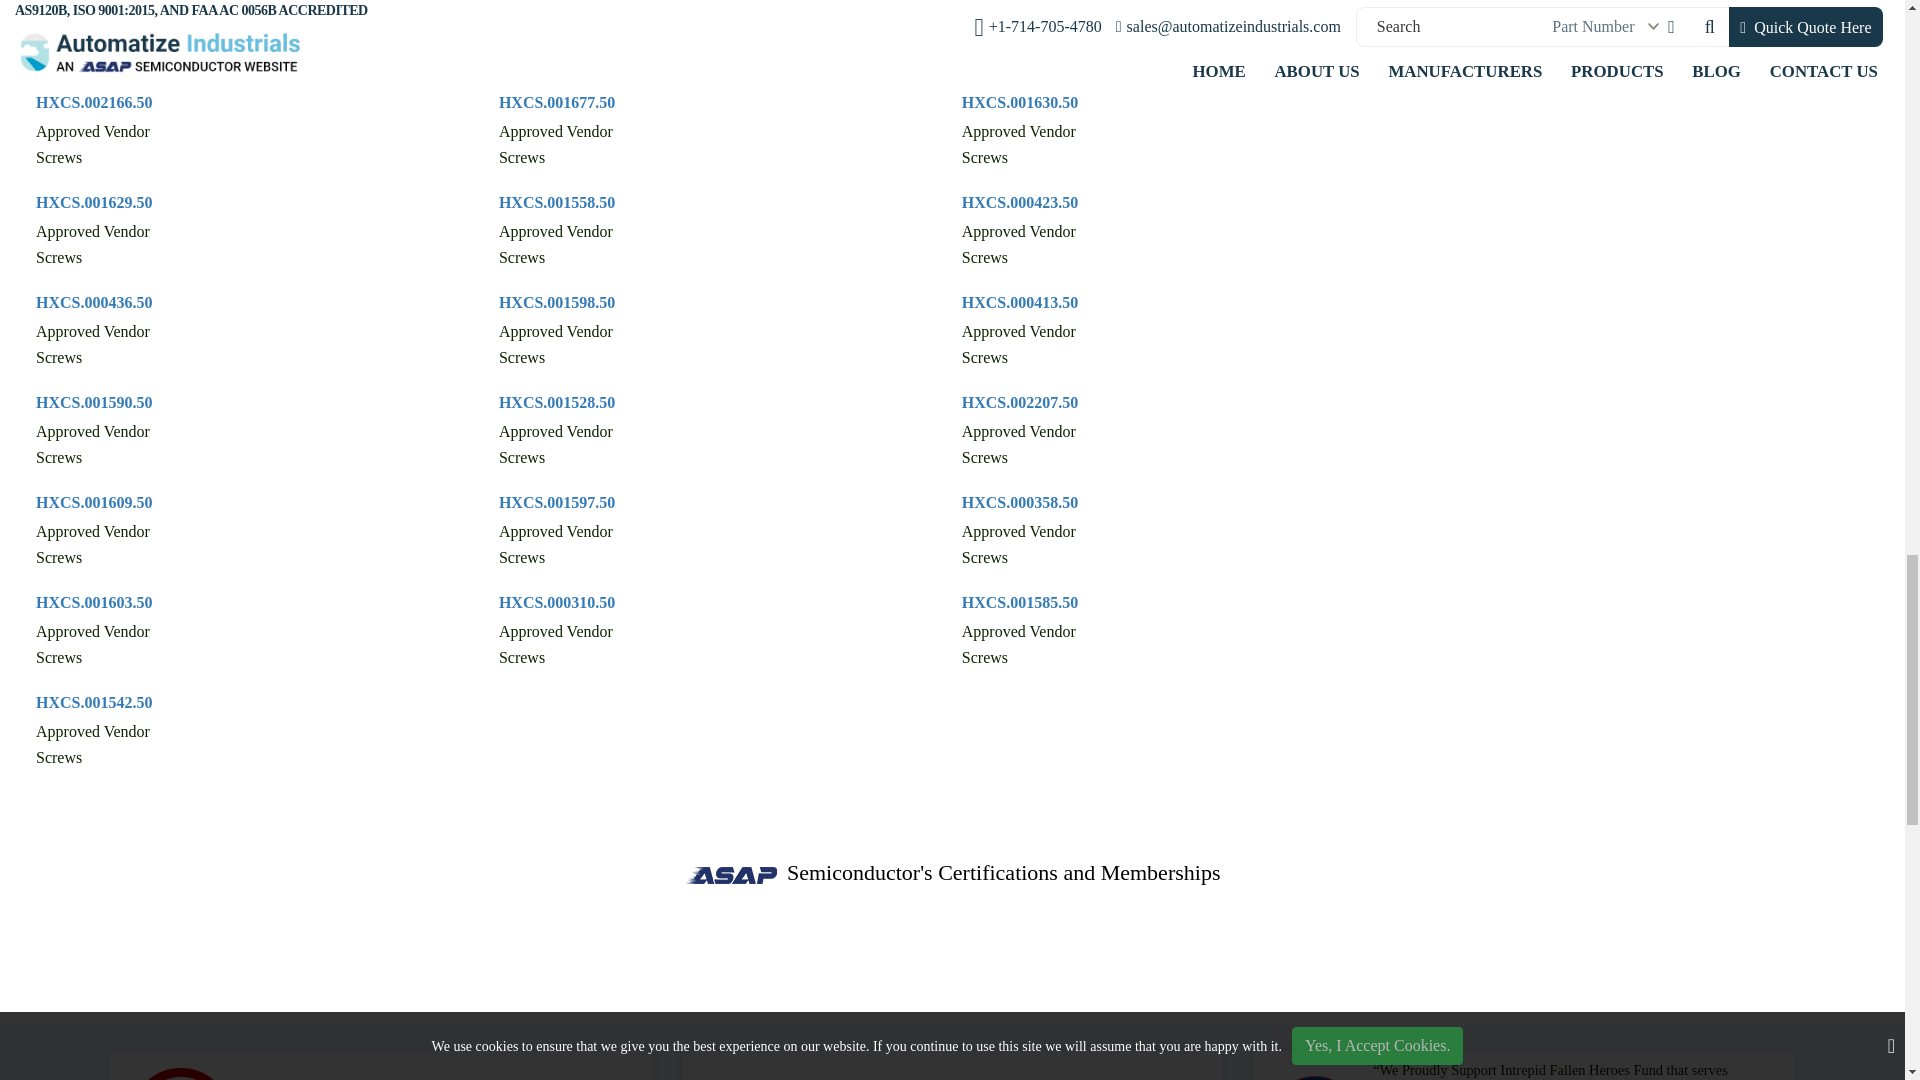 This screenshot has height=1080, width=1920. What do you see at coordinates (94, 602) in the screenshot?
I see `HXCS.001603.50` at bounding box center [94, 602].